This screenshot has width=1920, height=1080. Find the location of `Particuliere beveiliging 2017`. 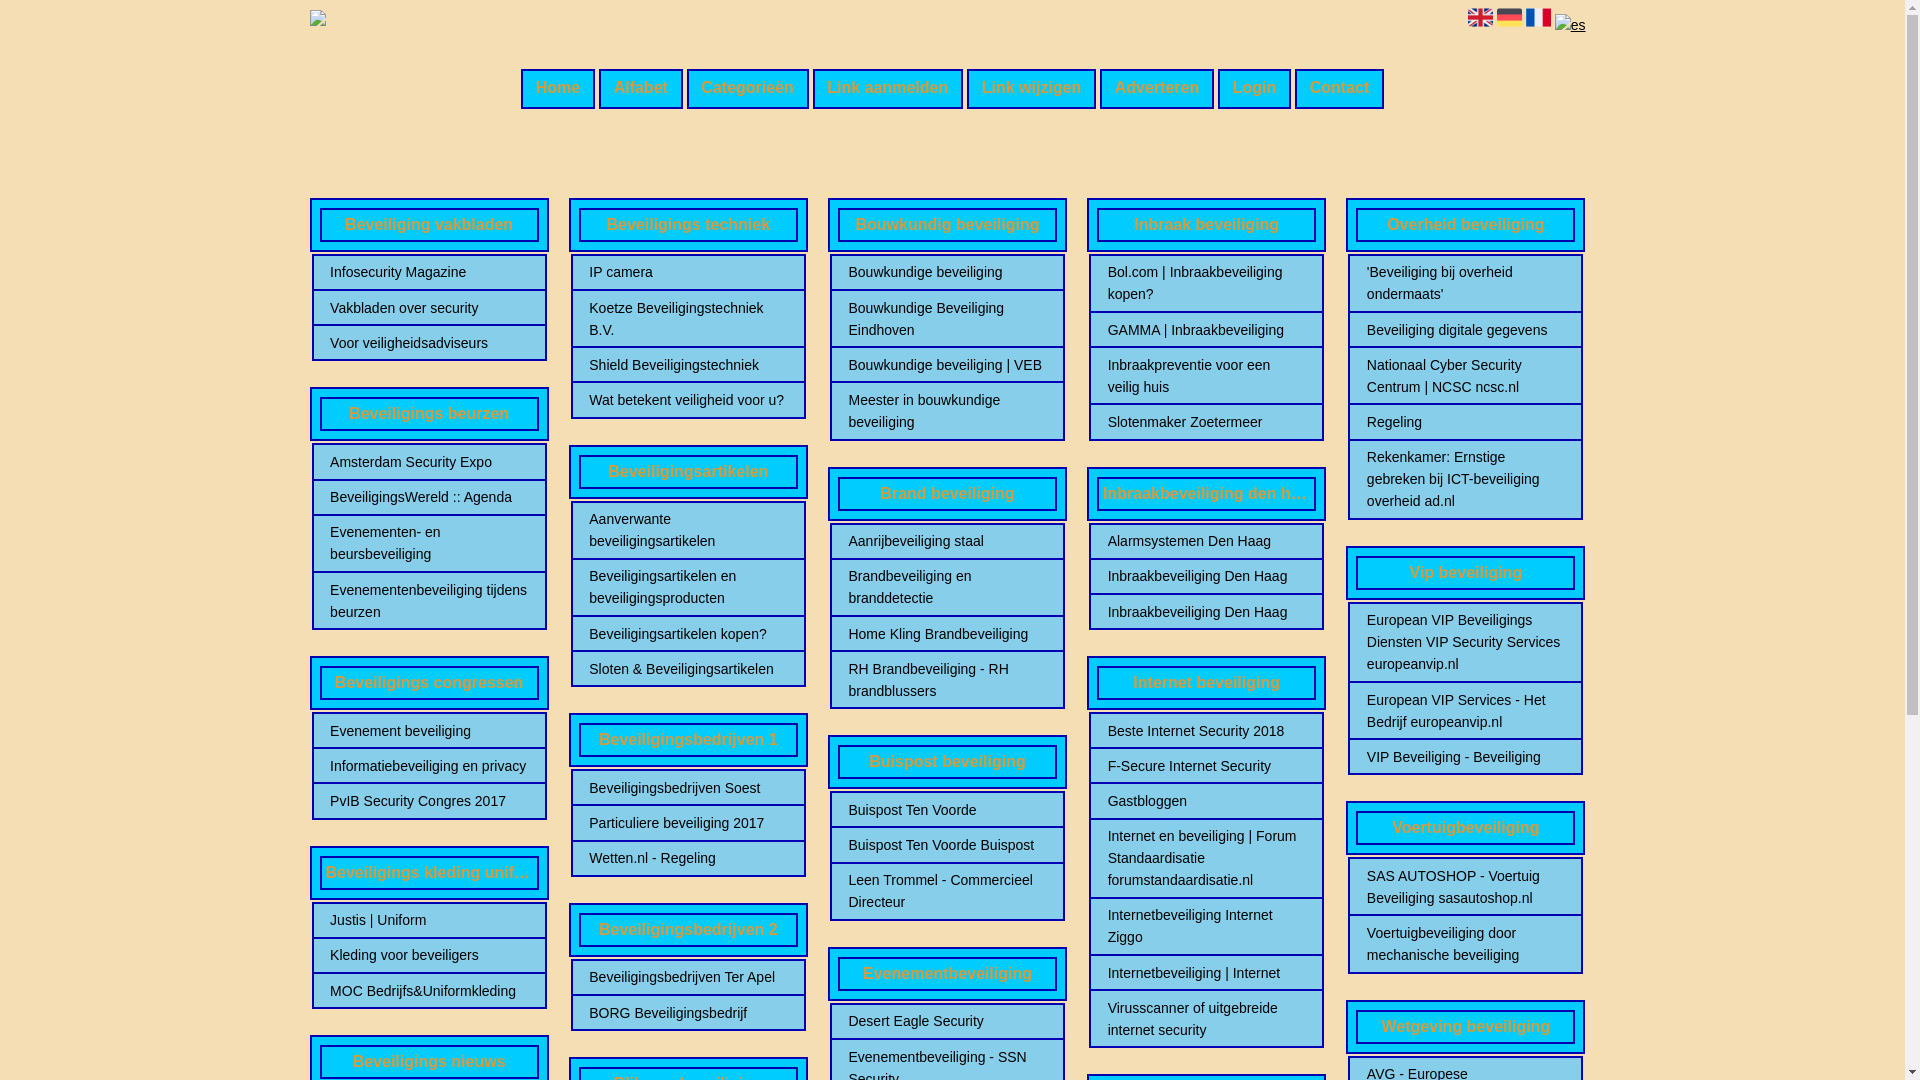

Particuliere beveiliging 2017 is located at coordinates (688, 823).